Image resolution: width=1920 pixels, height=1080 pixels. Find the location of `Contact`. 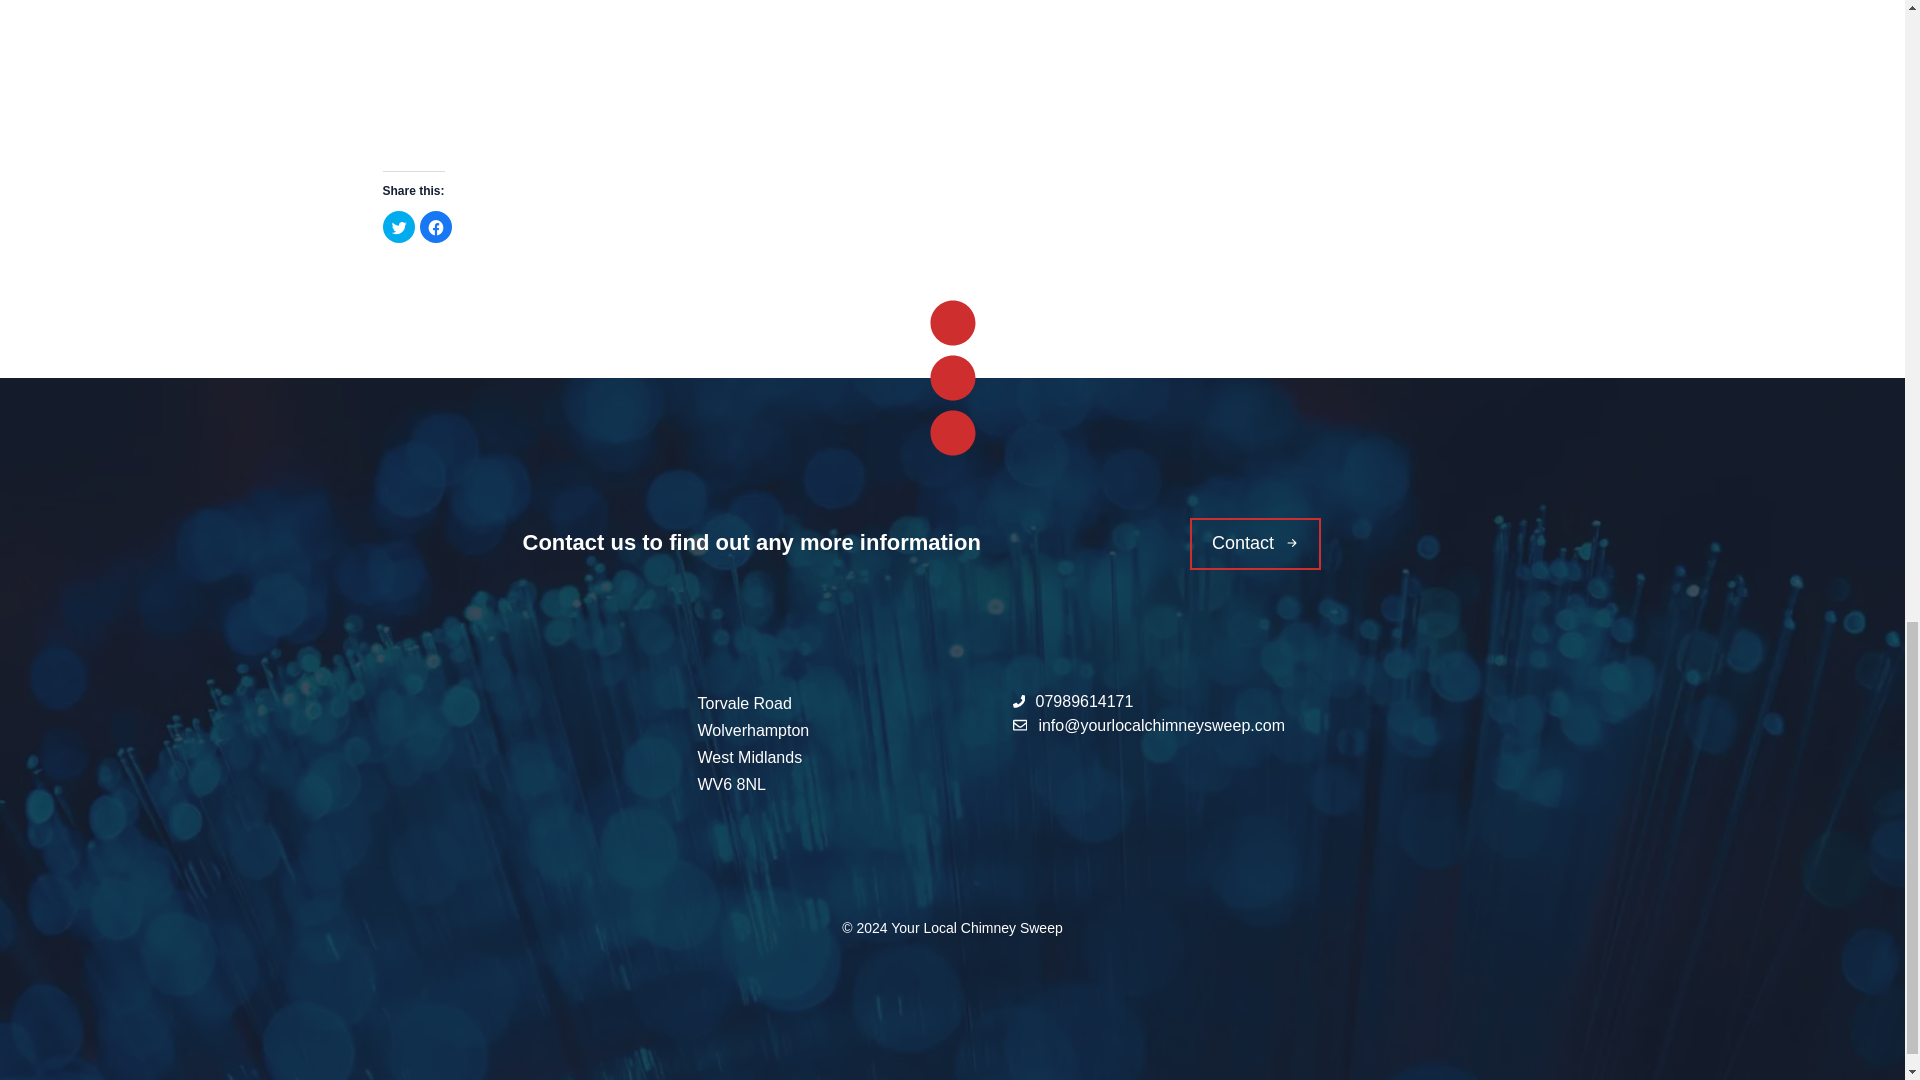

Contact is located at coordinates (1255, 544).